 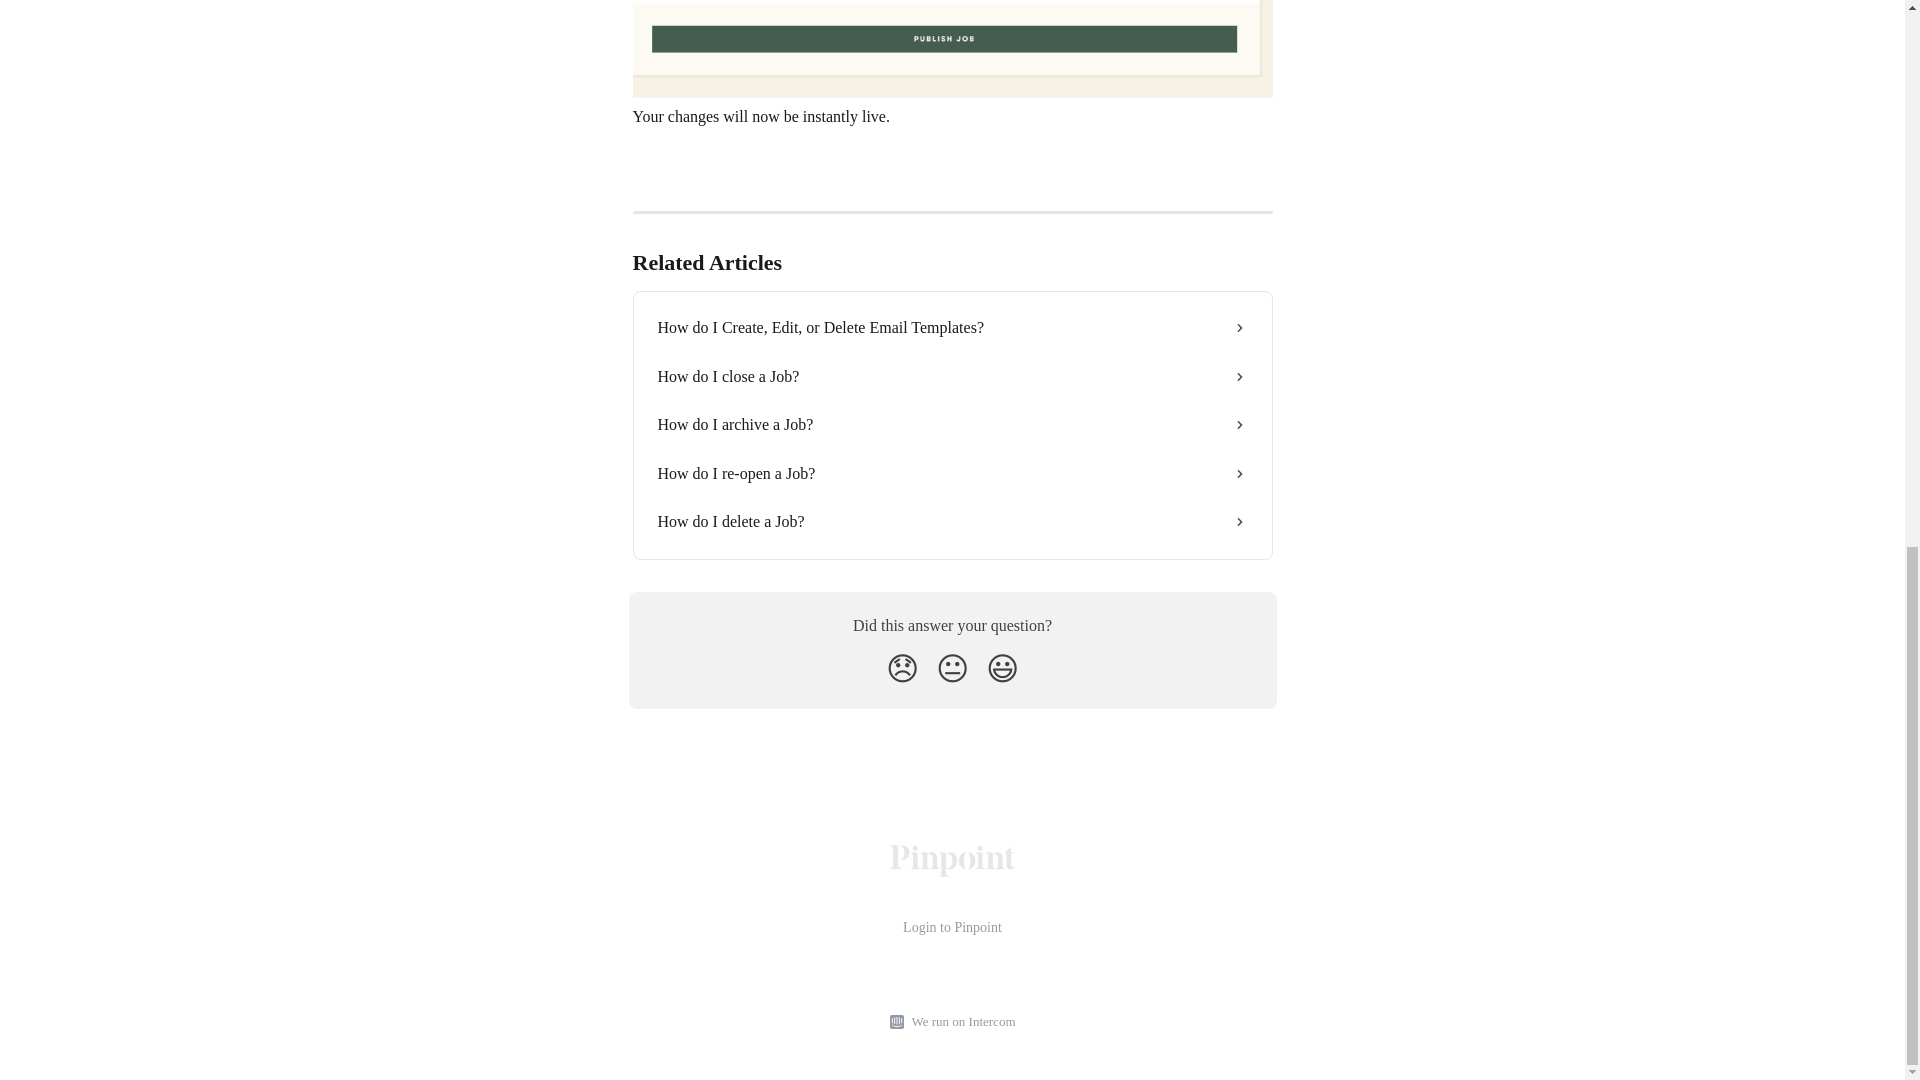 What do you see at coordinates (1002, 668) in the screenshot?
I see `Smiley` at bounding box center [1002, 668].